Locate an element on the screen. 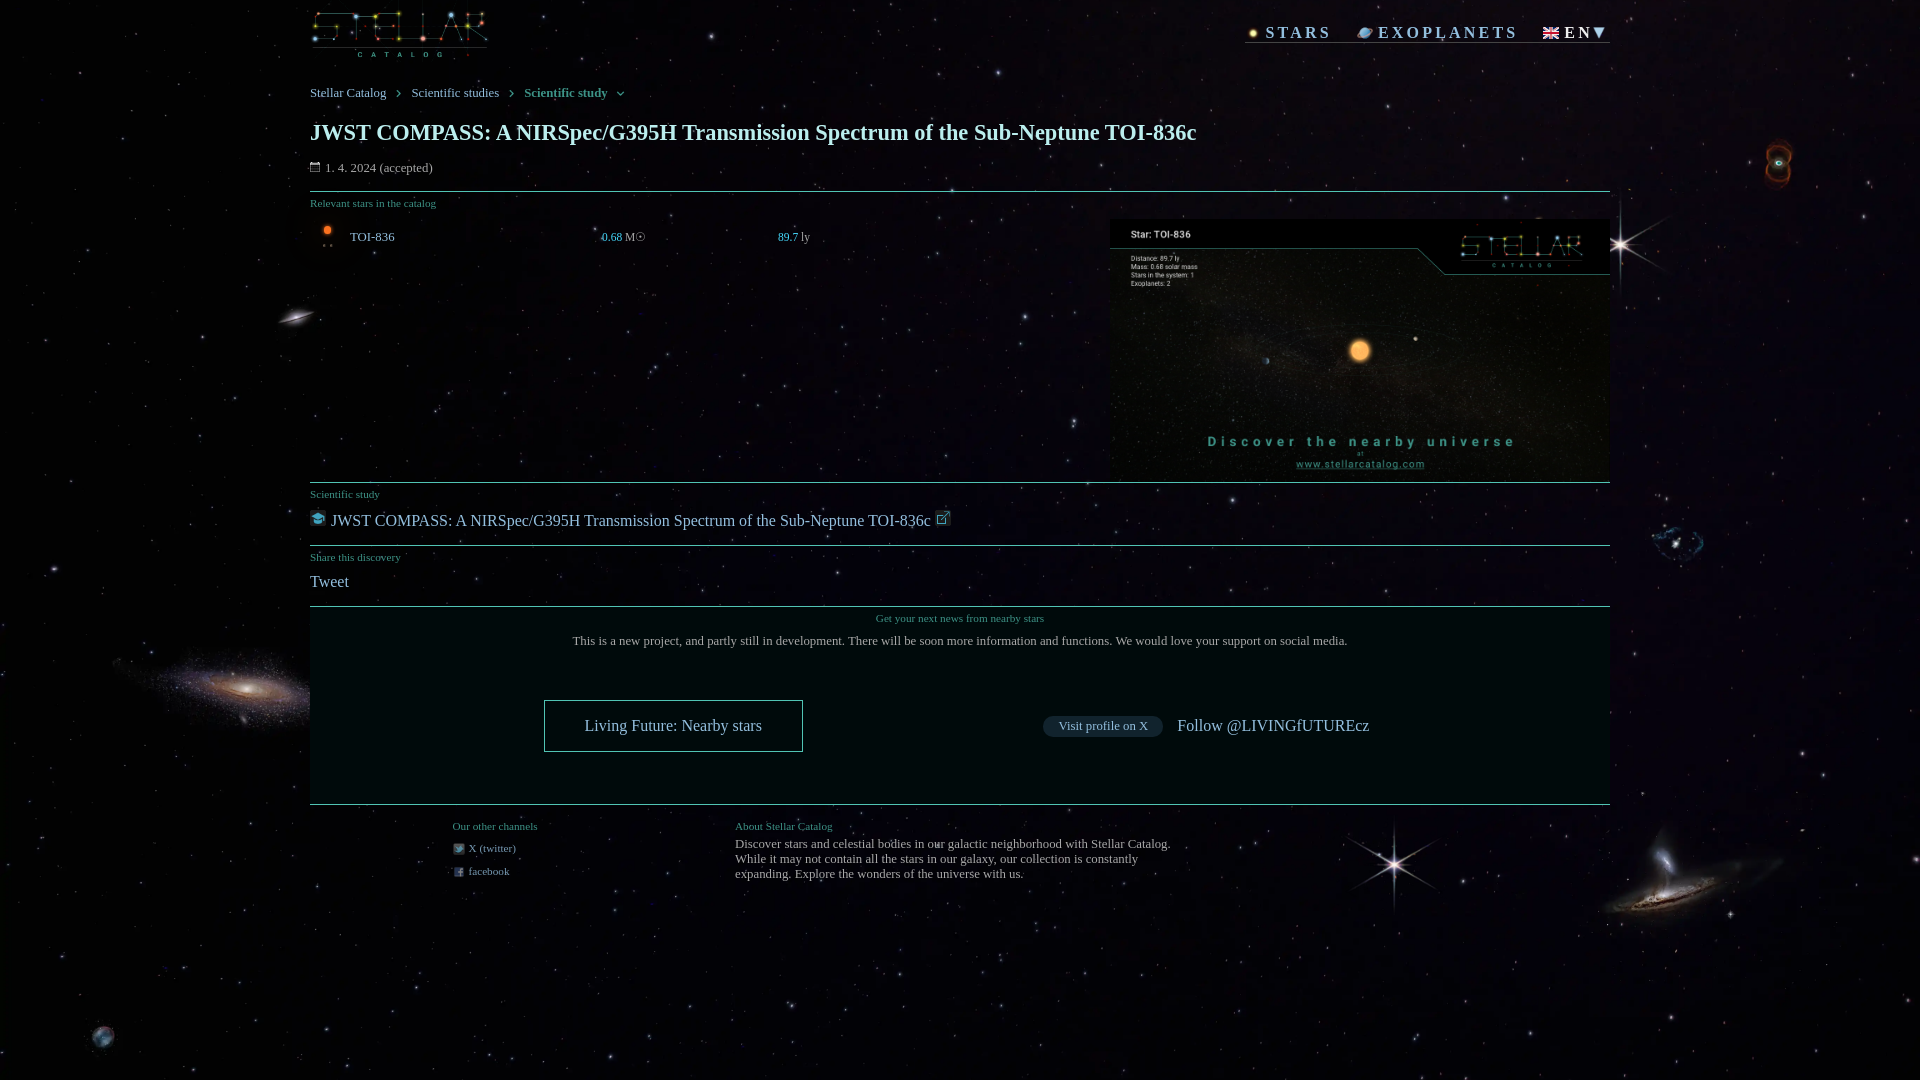 This screenshot has width=1920, height=1080. Visit profile on X is located at coordinates (1102, 726).